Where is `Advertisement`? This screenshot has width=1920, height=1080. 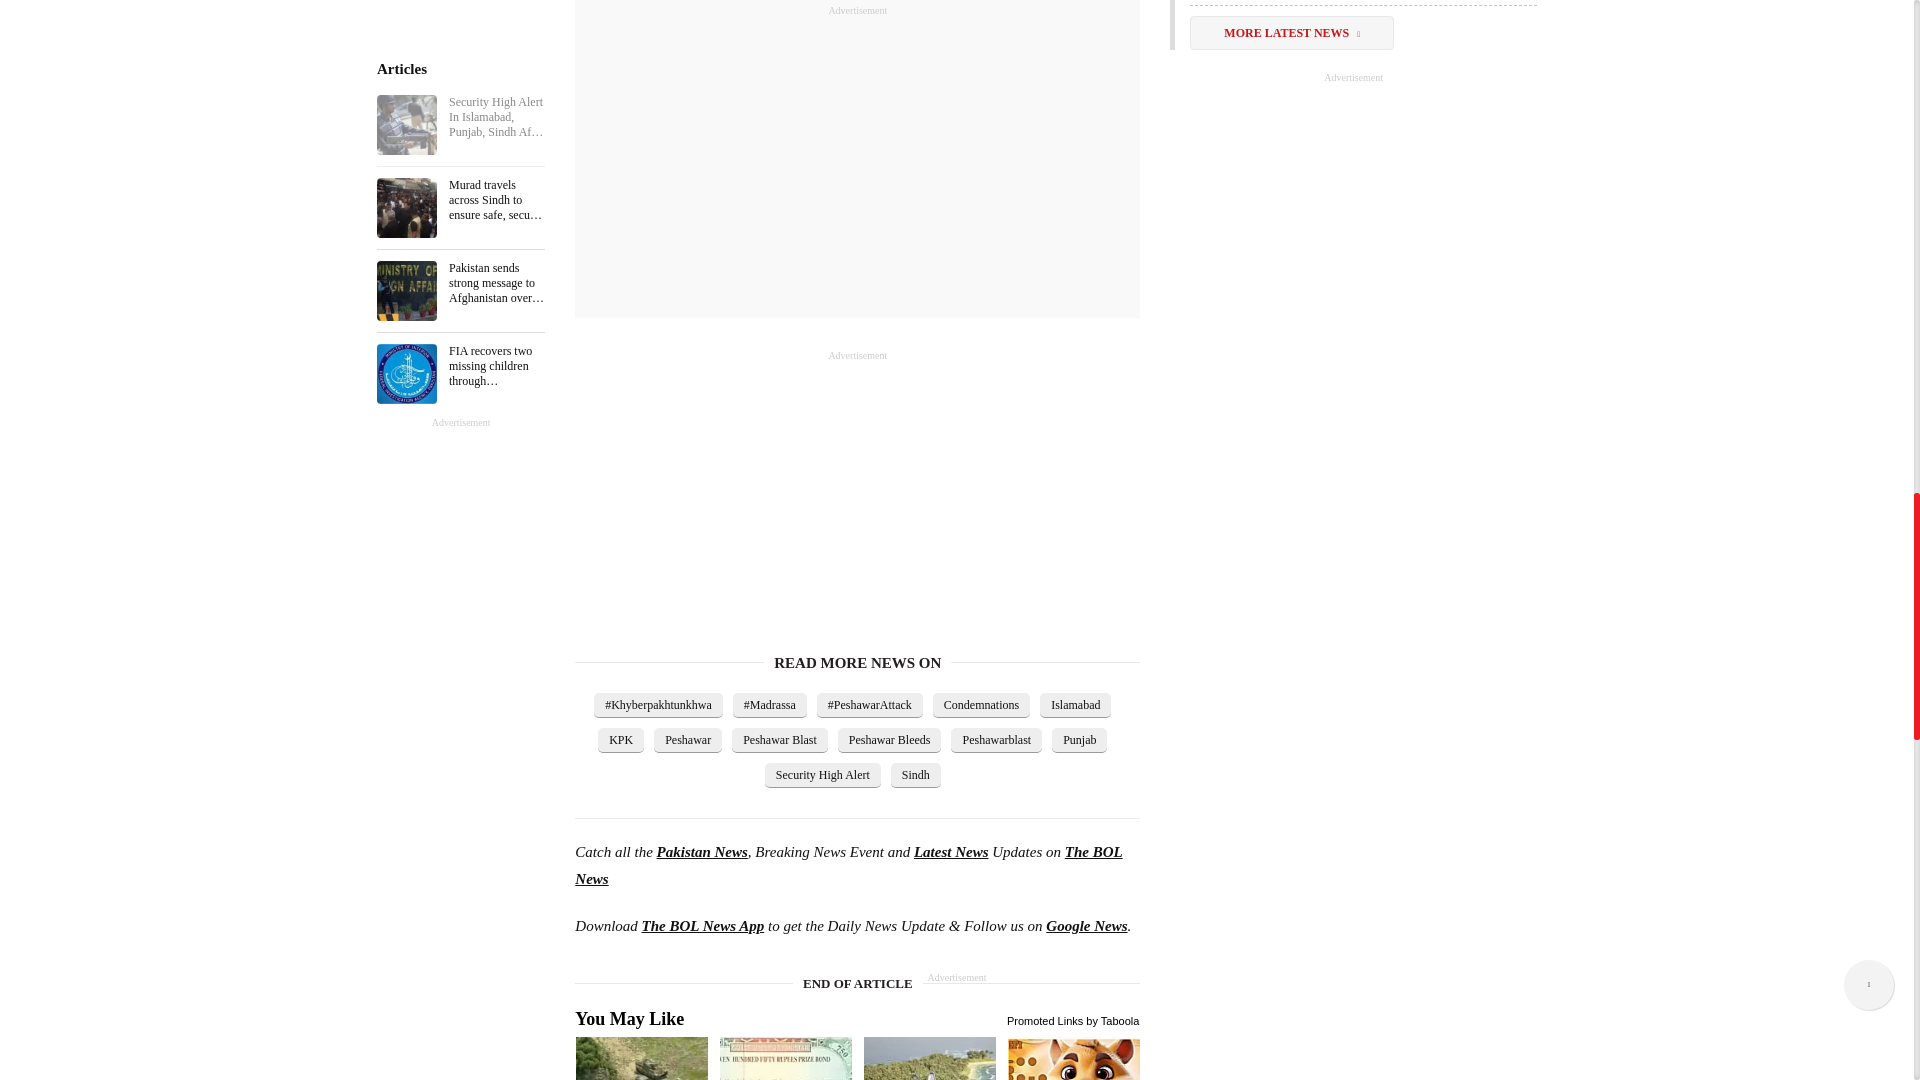
Advertisement is located at coordinates (724, 488).